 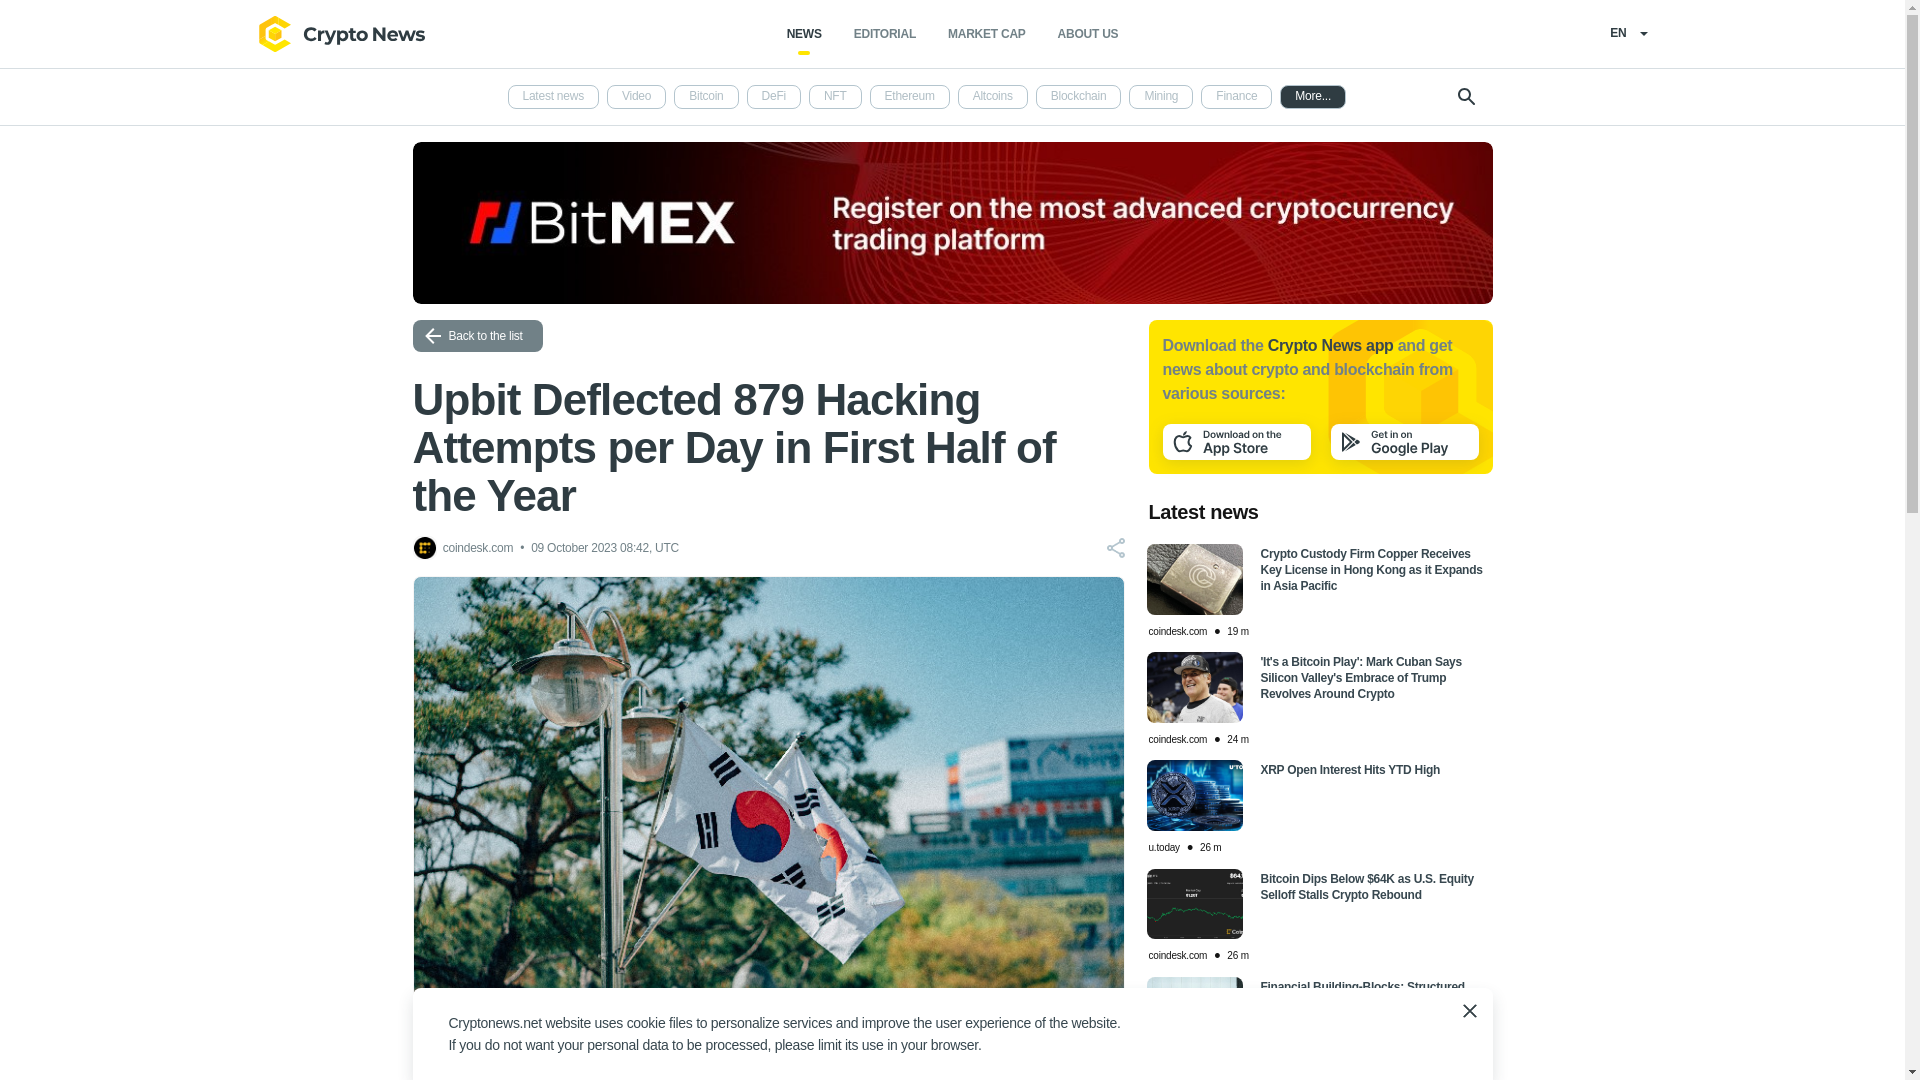 I want to click on Ethereum, so click(x=910, y=97).